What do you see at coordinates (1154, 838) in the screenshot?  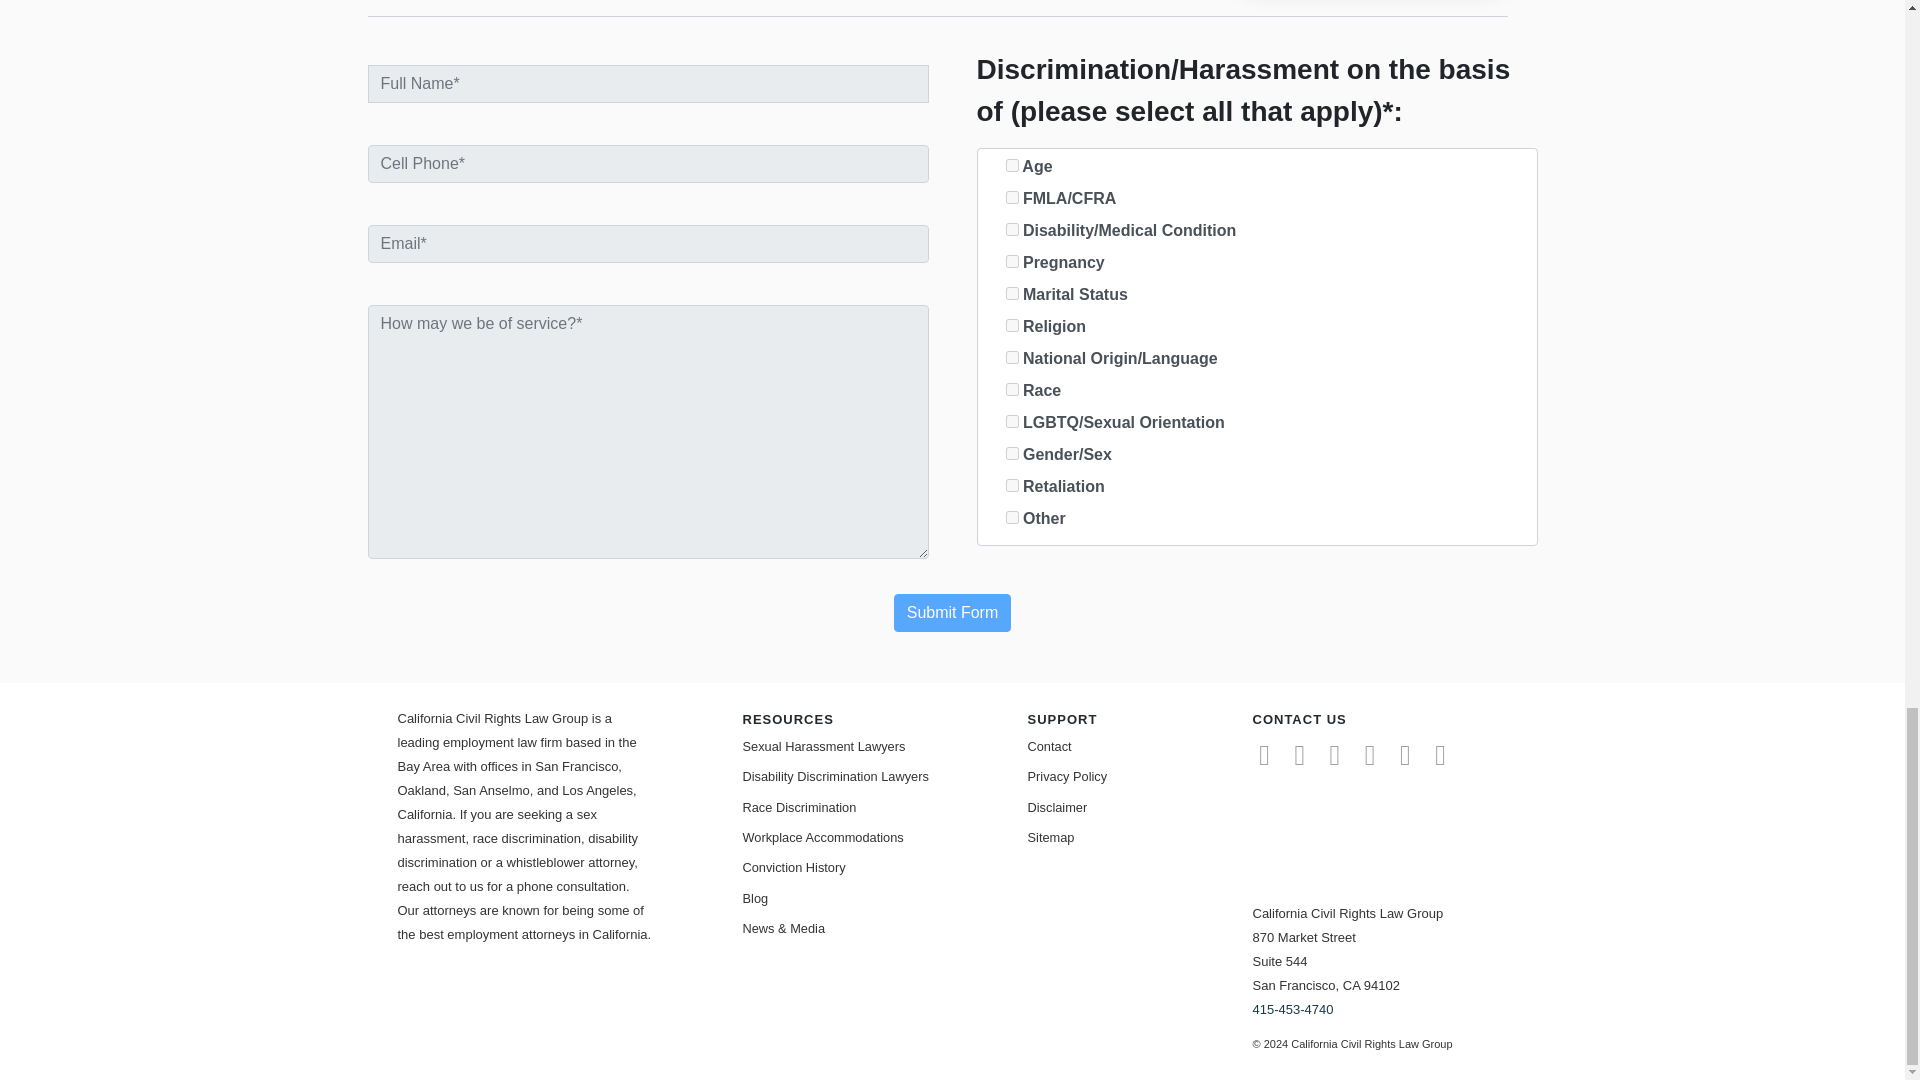 I see `Sitemap` at bounding box center [1154, 838].